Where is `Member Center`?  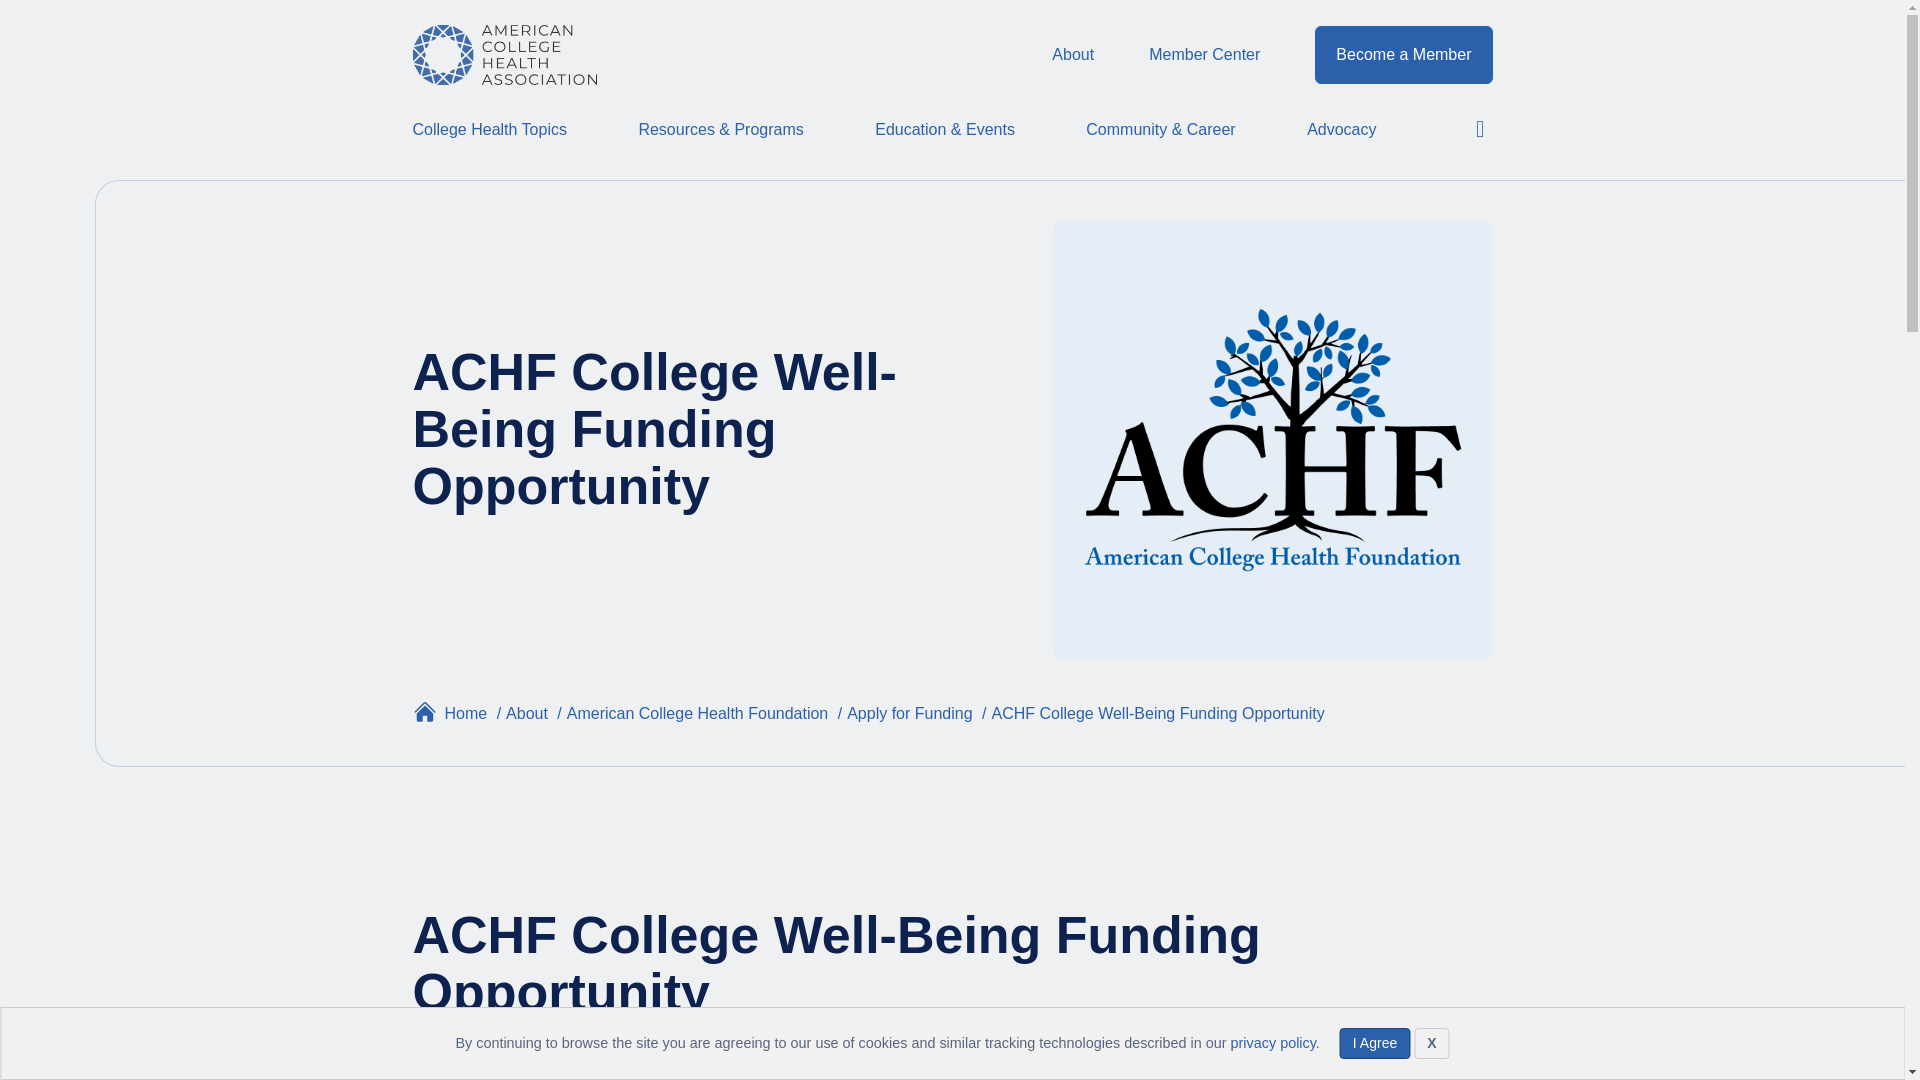 Member Center is located at coordinates (1211, 55).